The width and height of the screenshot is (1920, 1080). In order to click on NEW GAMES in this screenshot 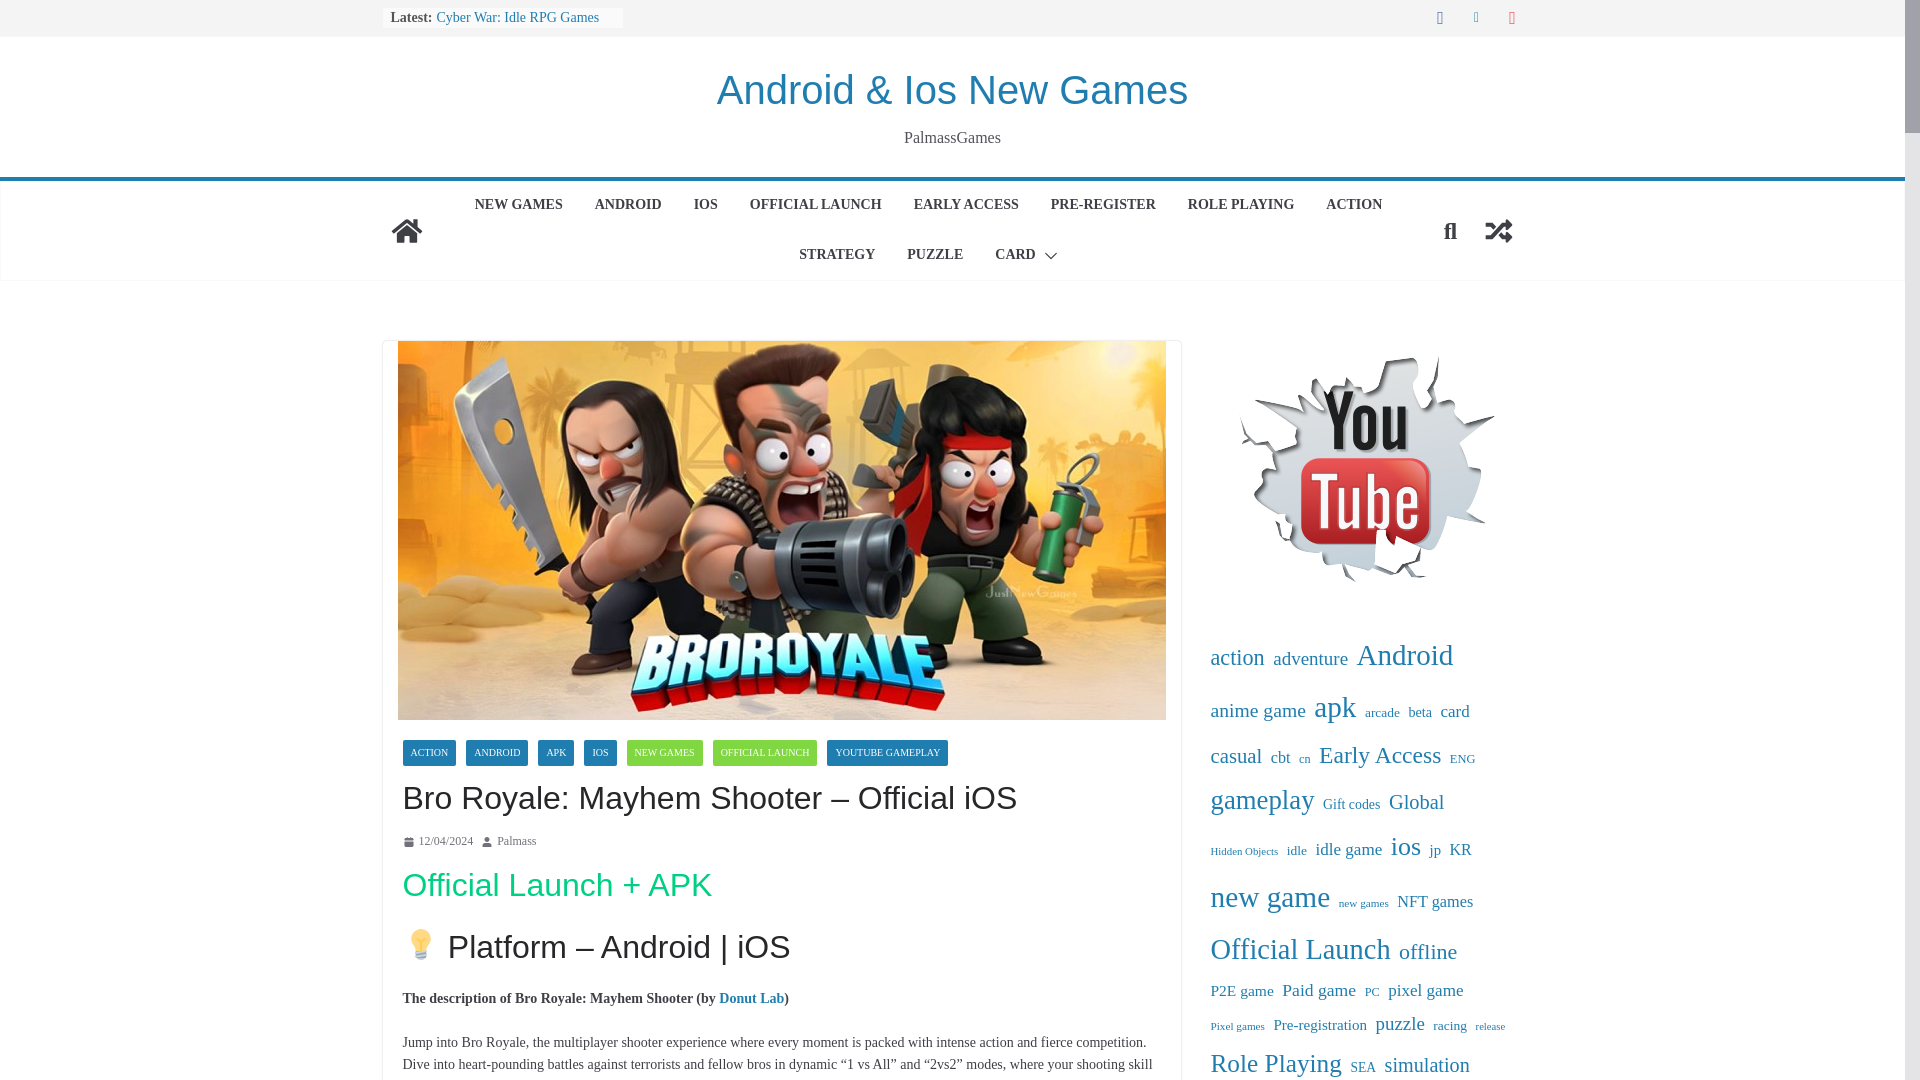, I will do `click(518, 206)`.